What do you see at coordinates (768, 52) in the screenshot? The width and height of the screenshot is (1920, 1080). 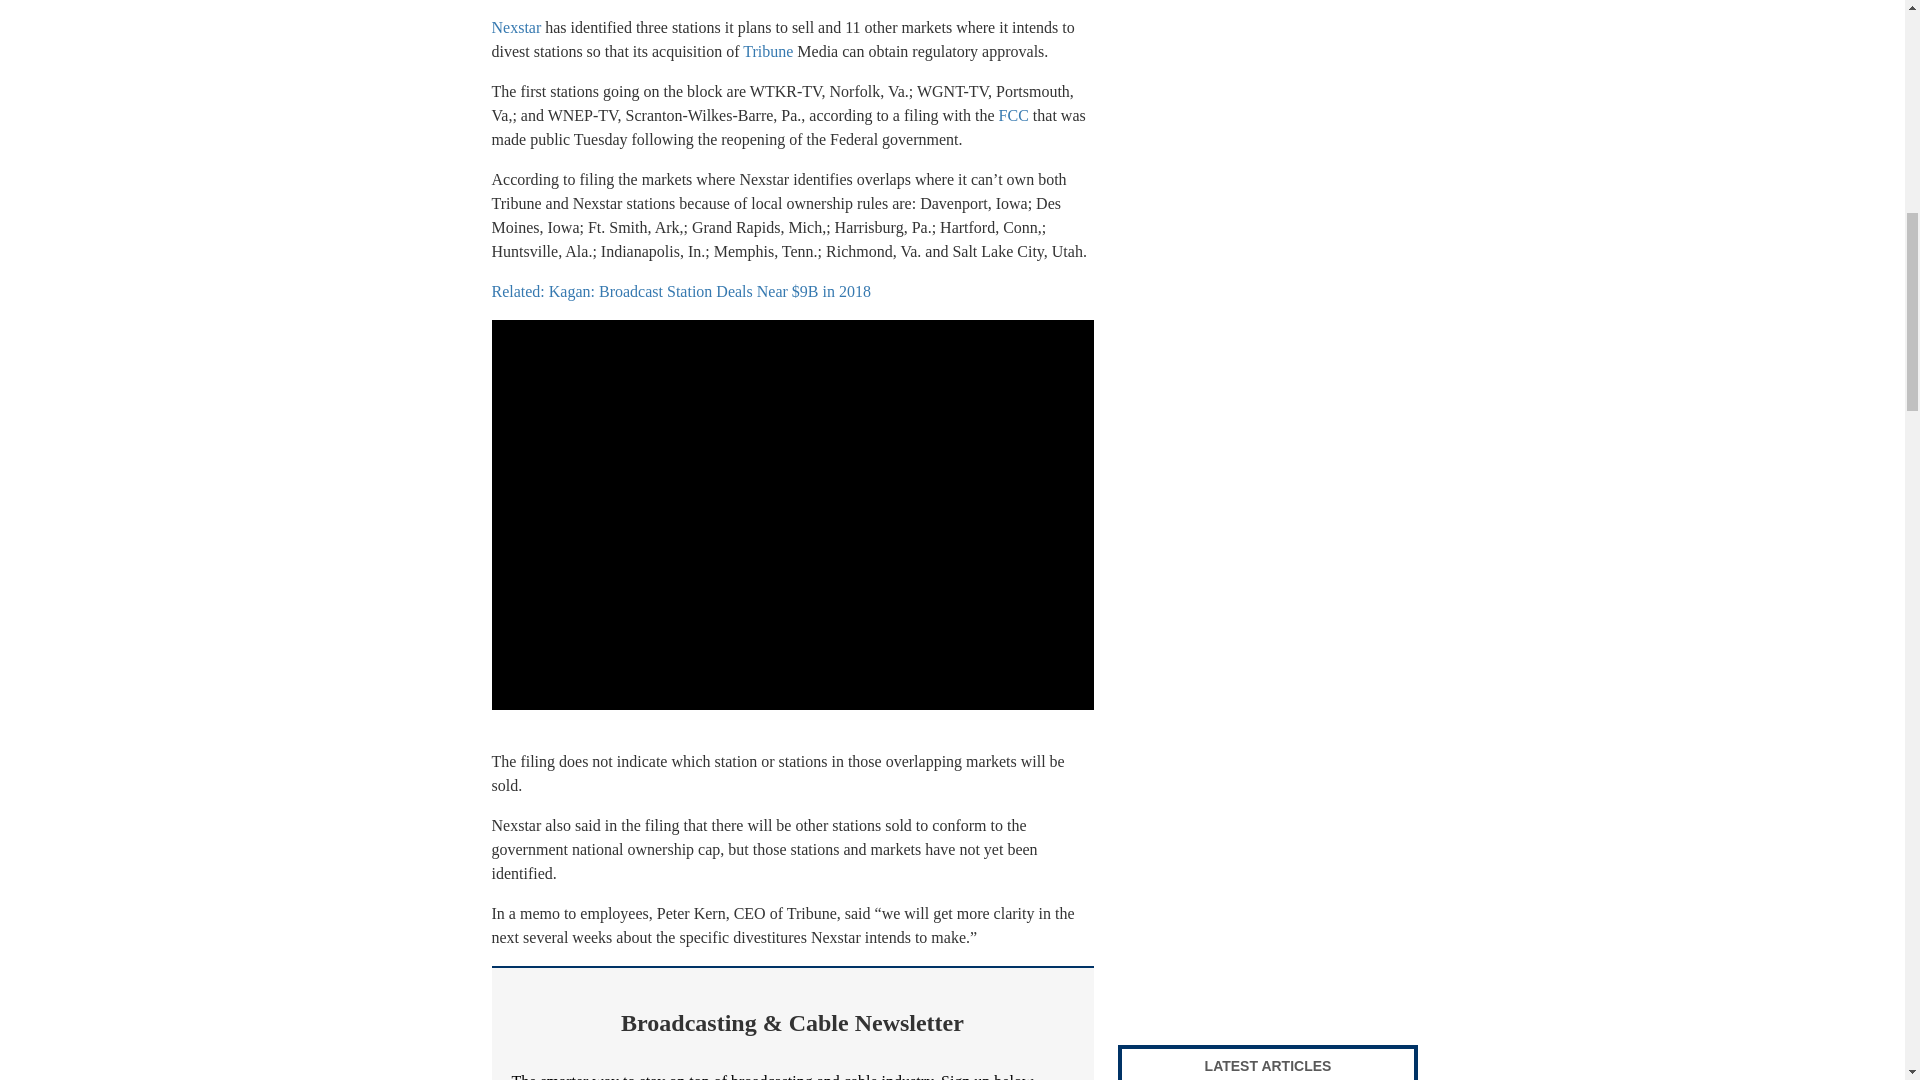 I see `Tribune` at bounding box center [768, 52].